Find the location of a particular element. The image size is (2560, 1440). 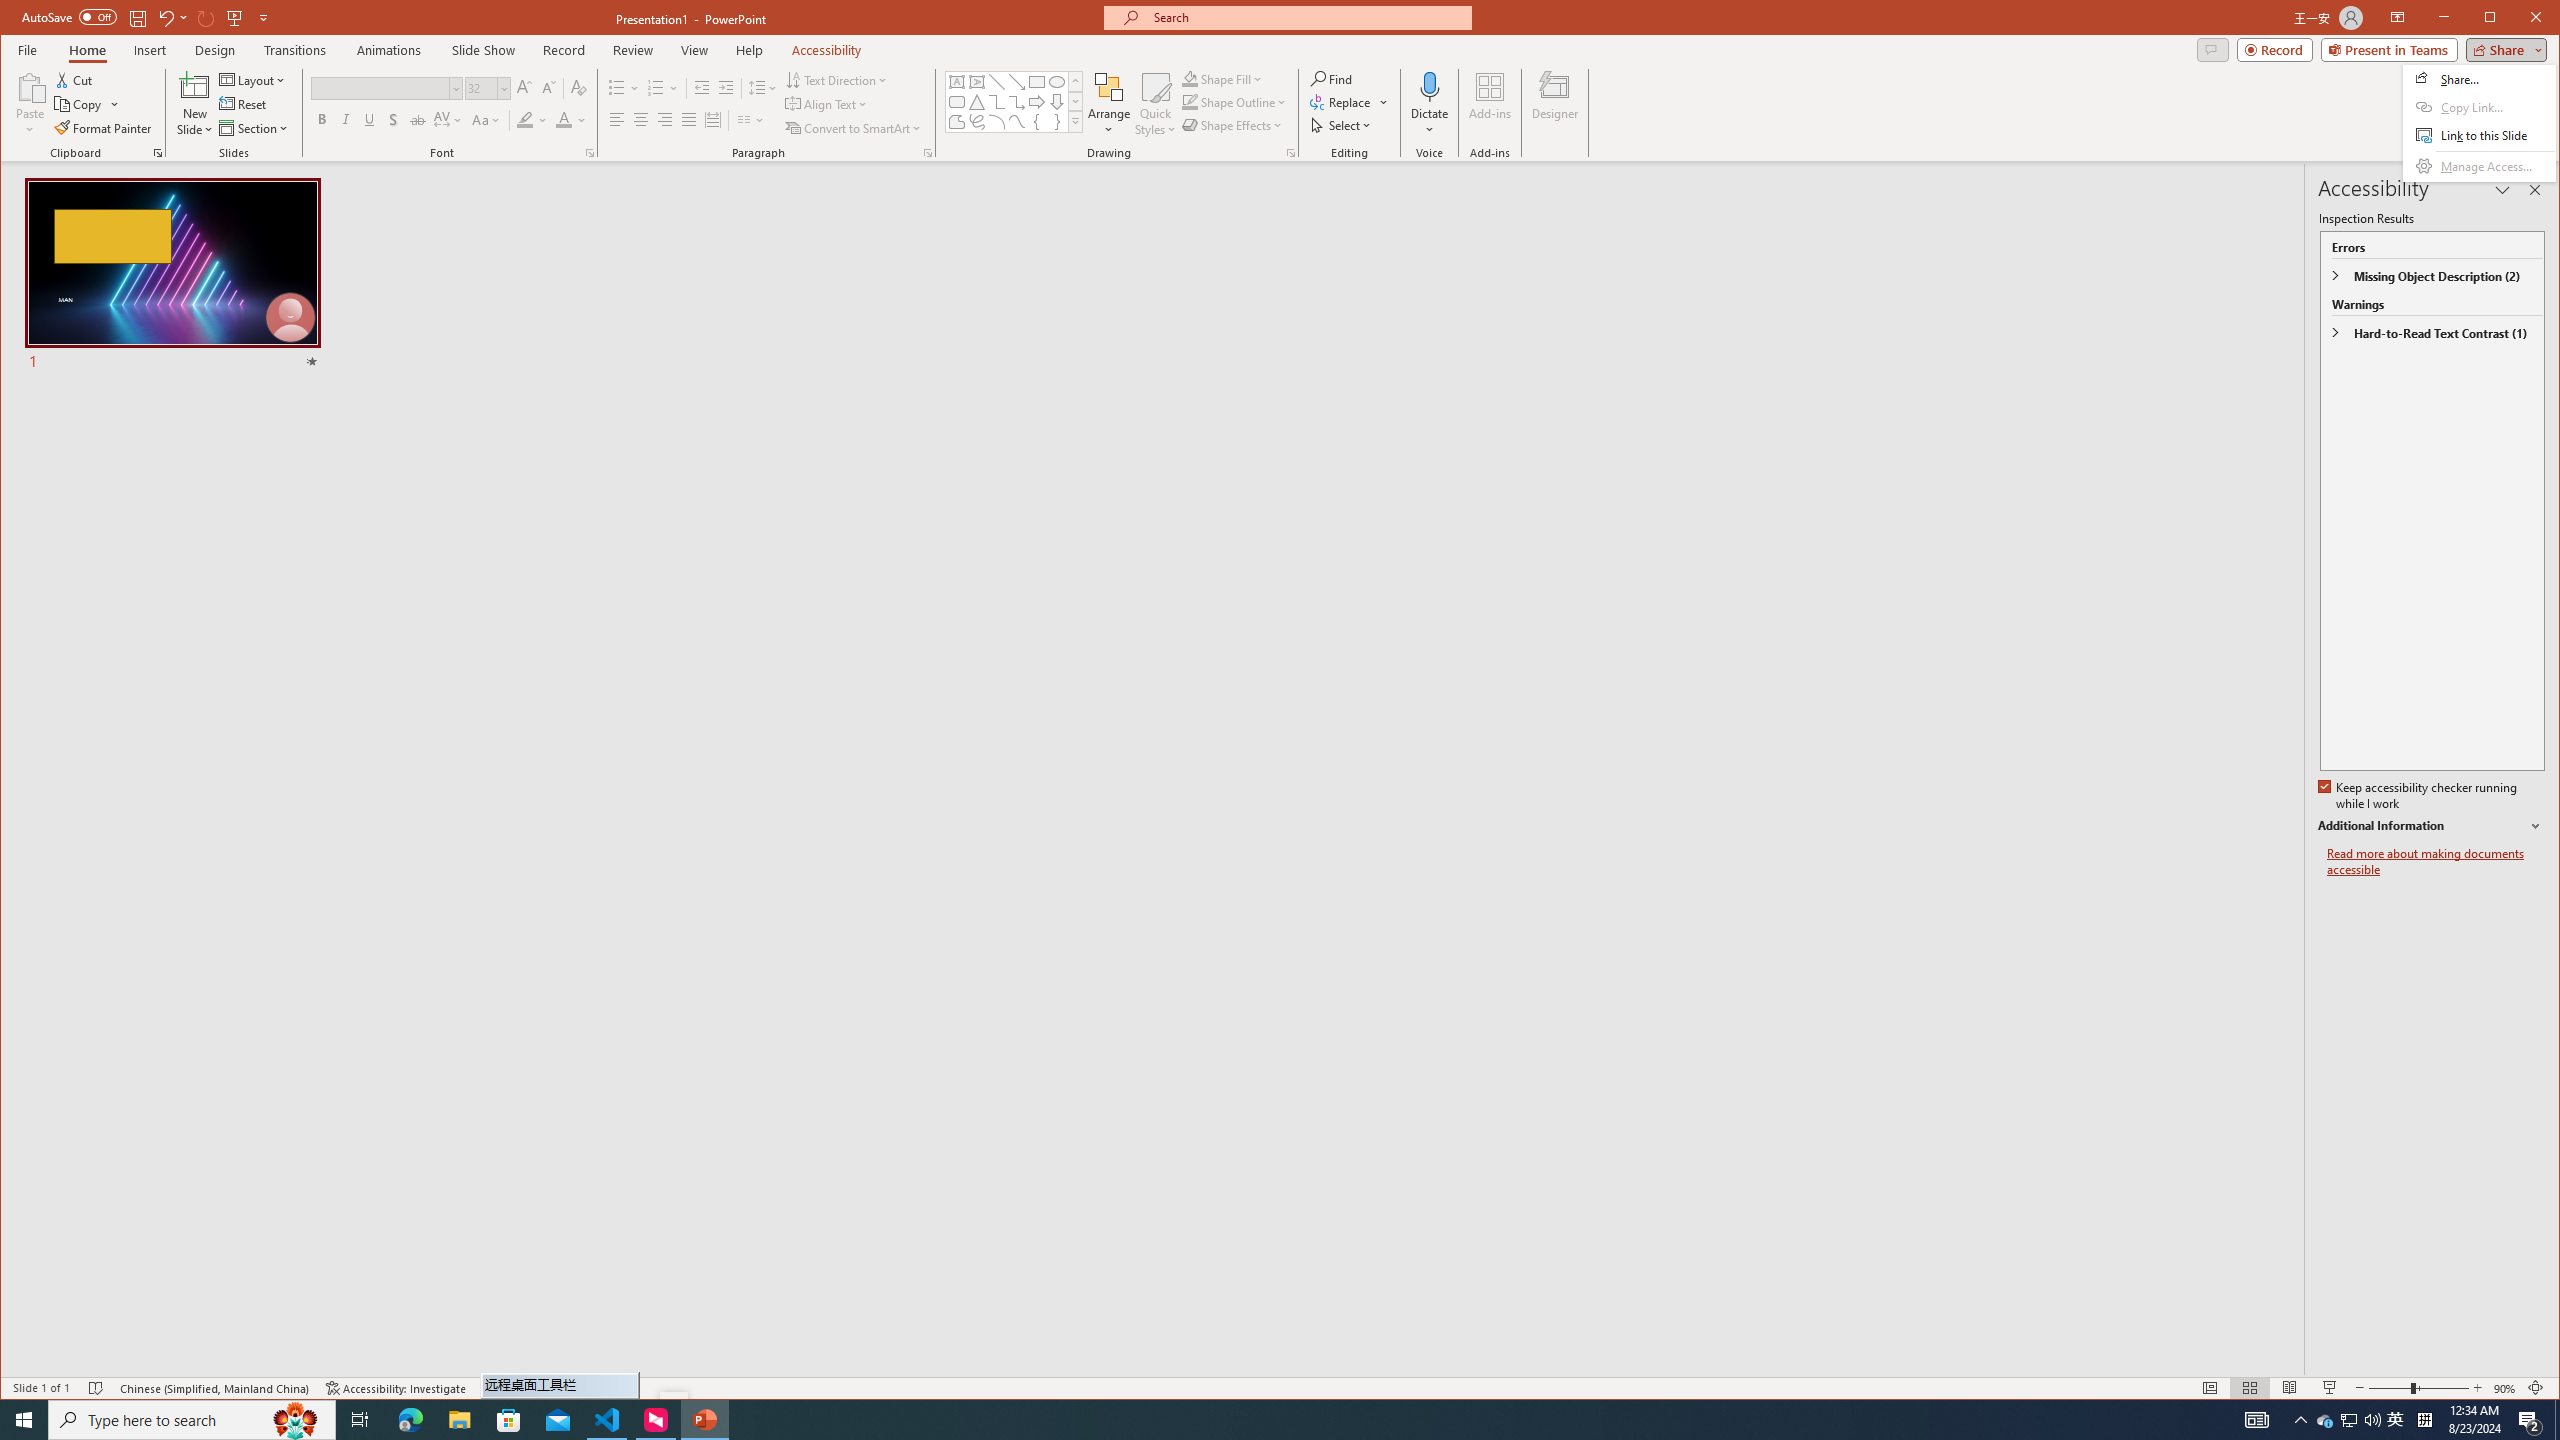

Task View is located at coordinates (360, 1420).